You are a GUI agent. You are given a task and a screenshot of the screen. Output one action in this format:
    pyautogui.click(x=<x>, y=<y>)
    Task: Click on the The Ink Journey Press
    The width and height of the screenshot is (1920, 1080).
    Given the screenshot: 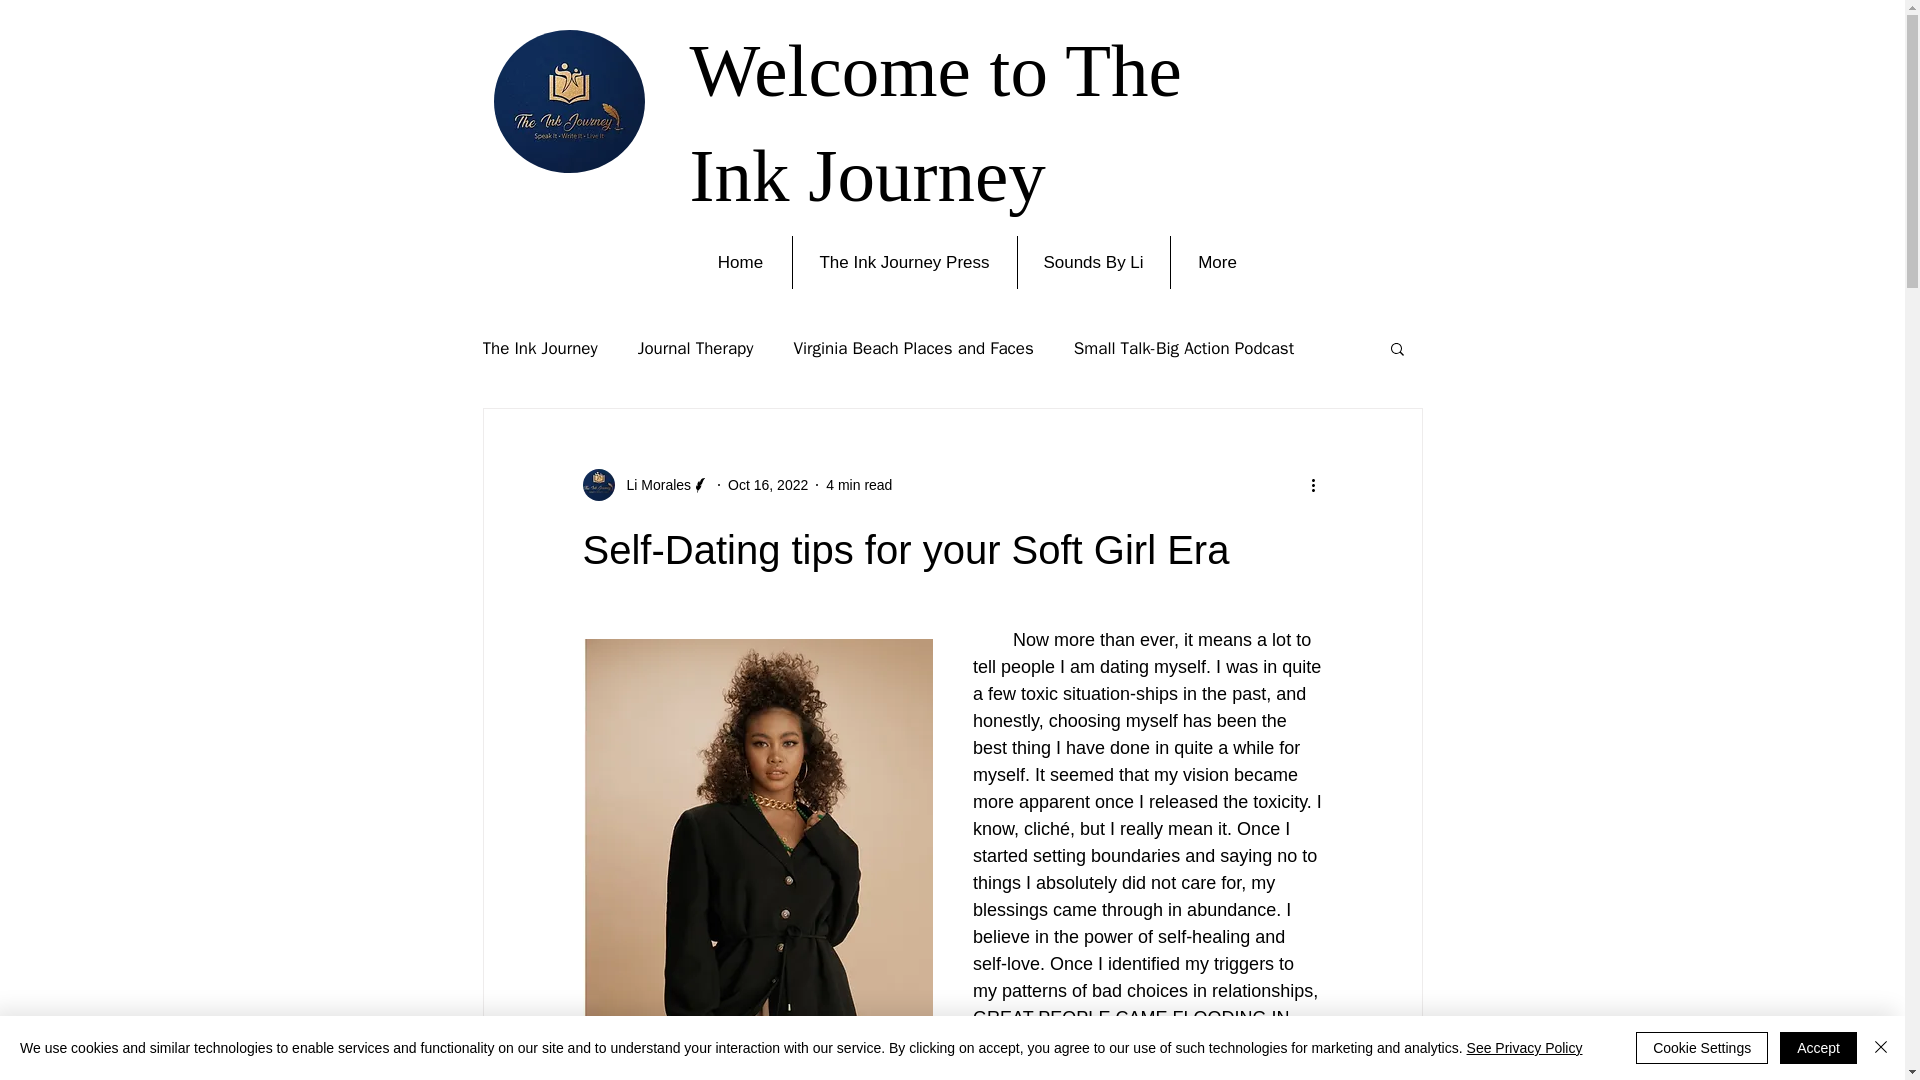 What is the action you would take?
    pyautogui.click(x=903, y=262)
    